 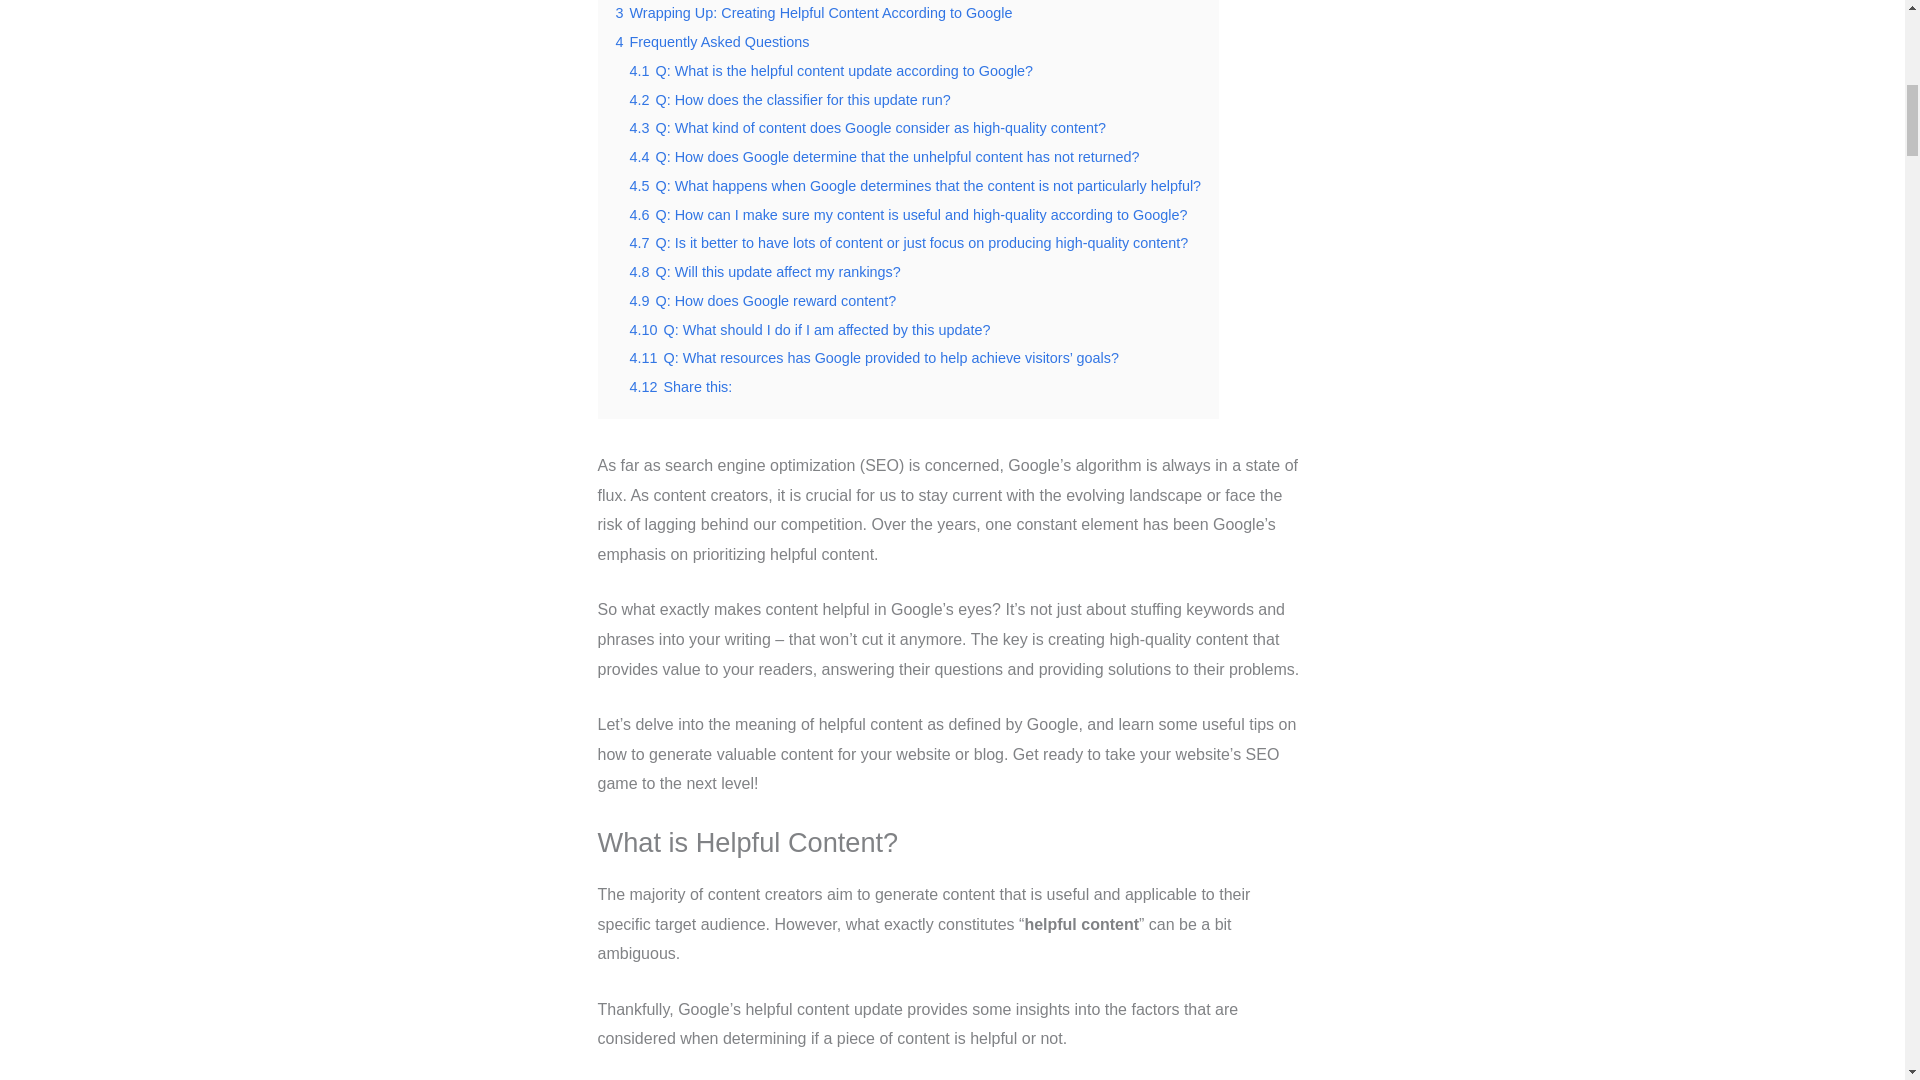 I want to click on 4.2 Q: How does the classifier for this update run?, so click(x=790, y=100).